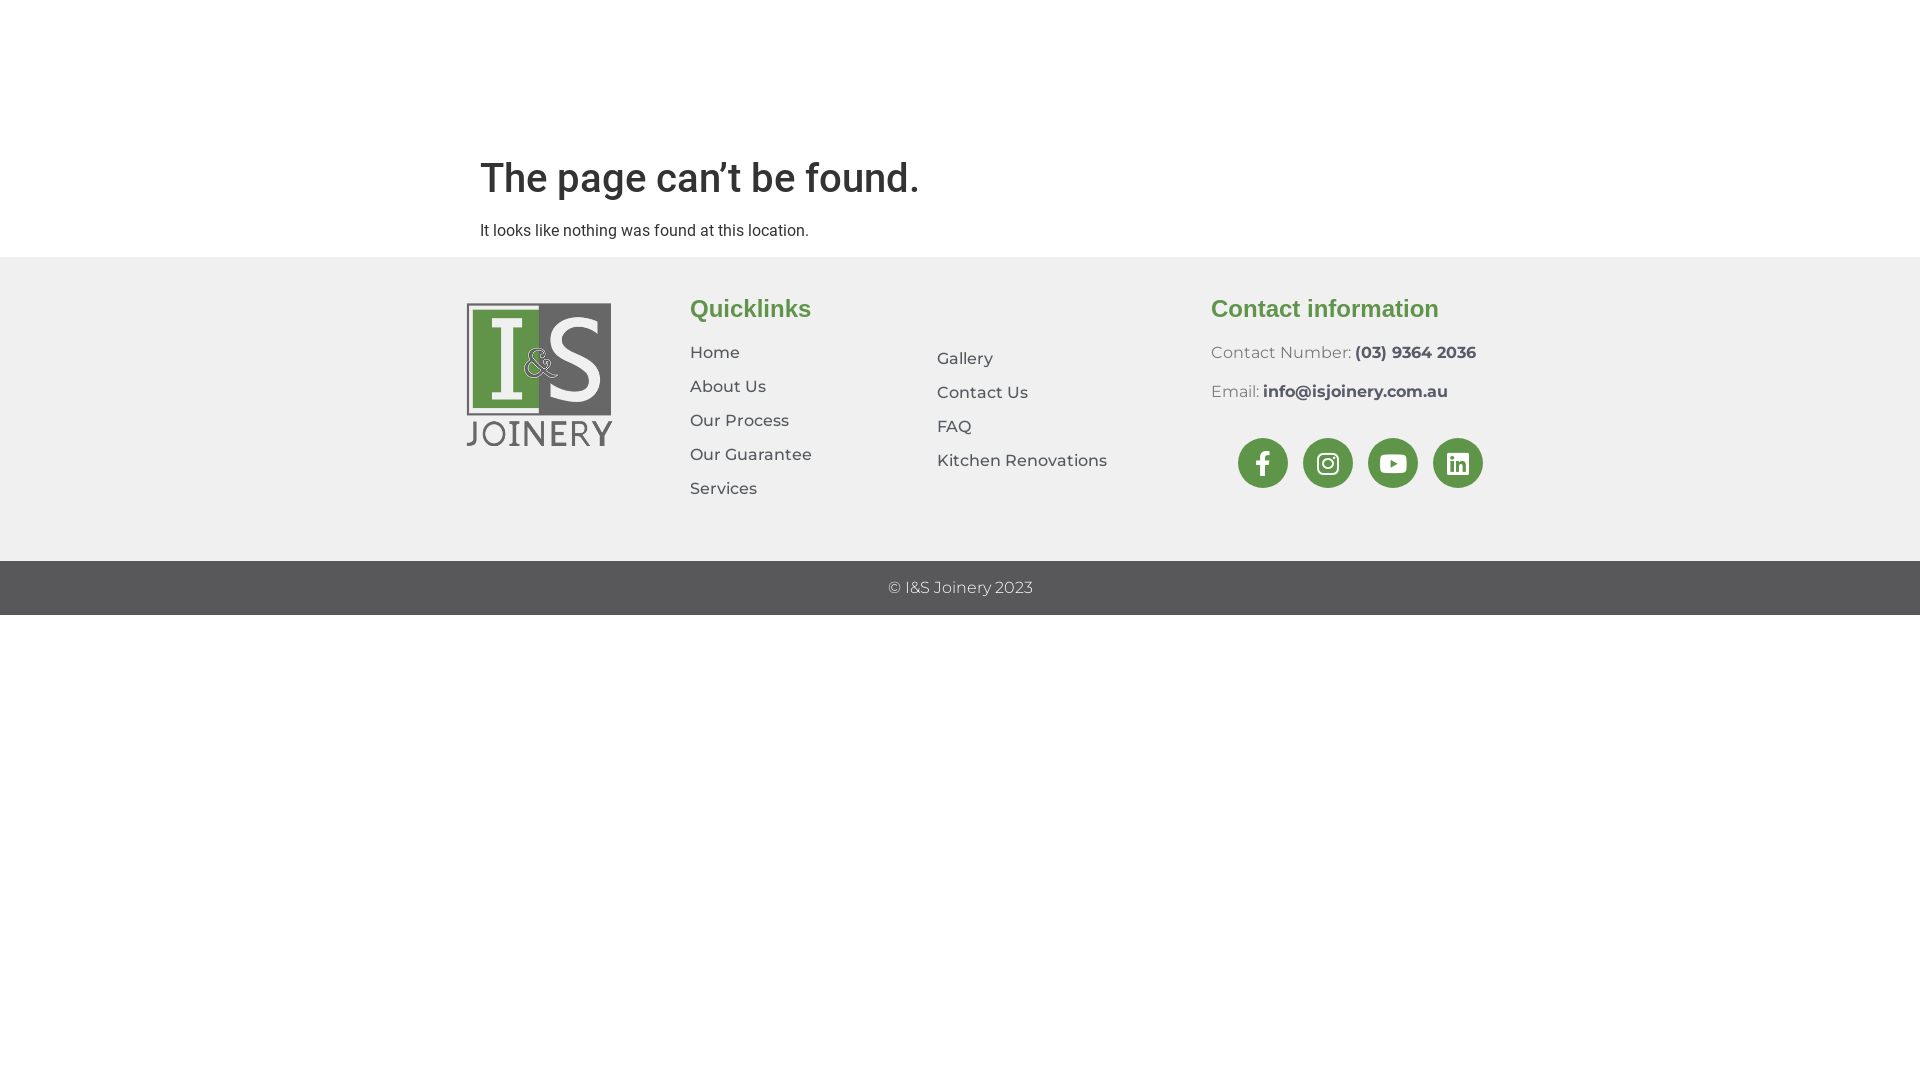 The width and height of the screenshot is (1920, 1080). I want to click on info@isjoinery.com.au, so click(1356, 392).